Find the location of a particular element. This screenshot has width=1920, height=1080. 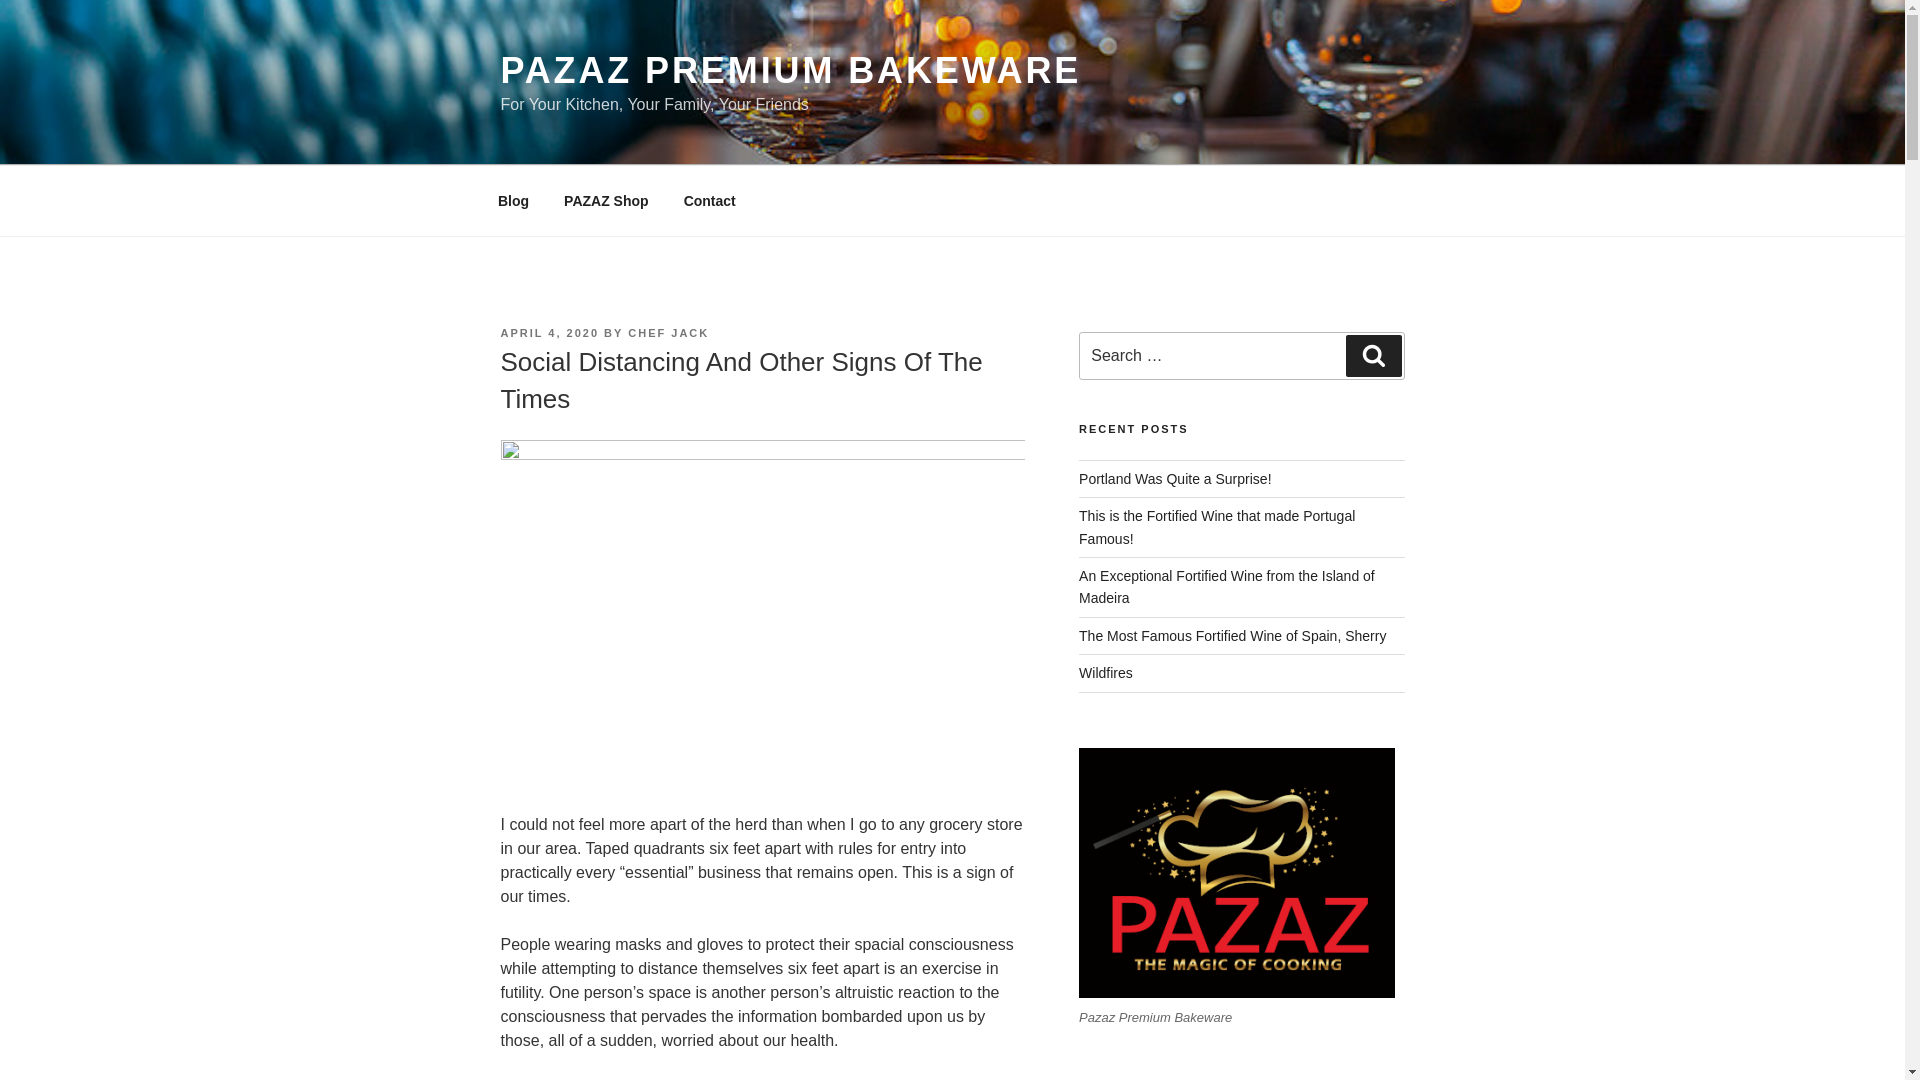

PAZAZ PREMIUM BAKEWARE is located at coordinates (790, 70).